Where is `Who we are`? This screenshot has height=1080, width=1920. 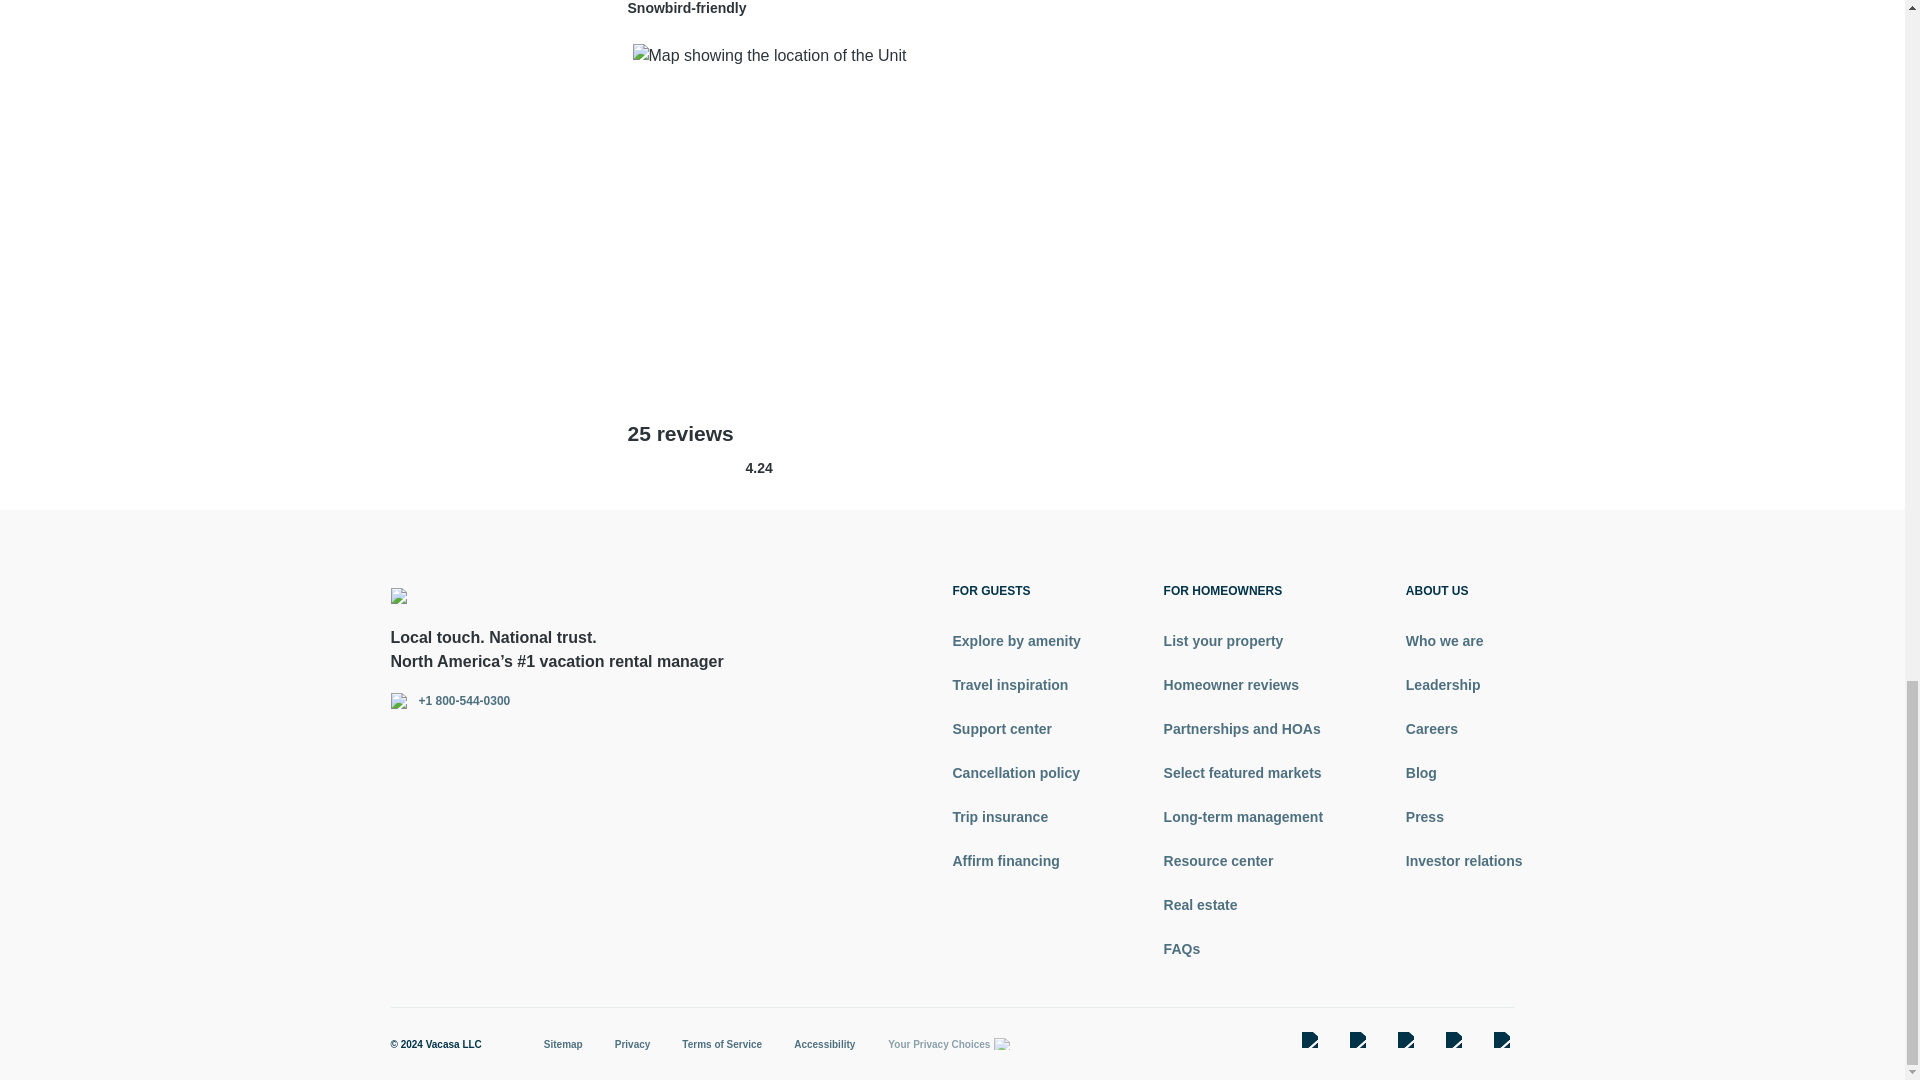 Who we are is located at coordinates (1464, 640).